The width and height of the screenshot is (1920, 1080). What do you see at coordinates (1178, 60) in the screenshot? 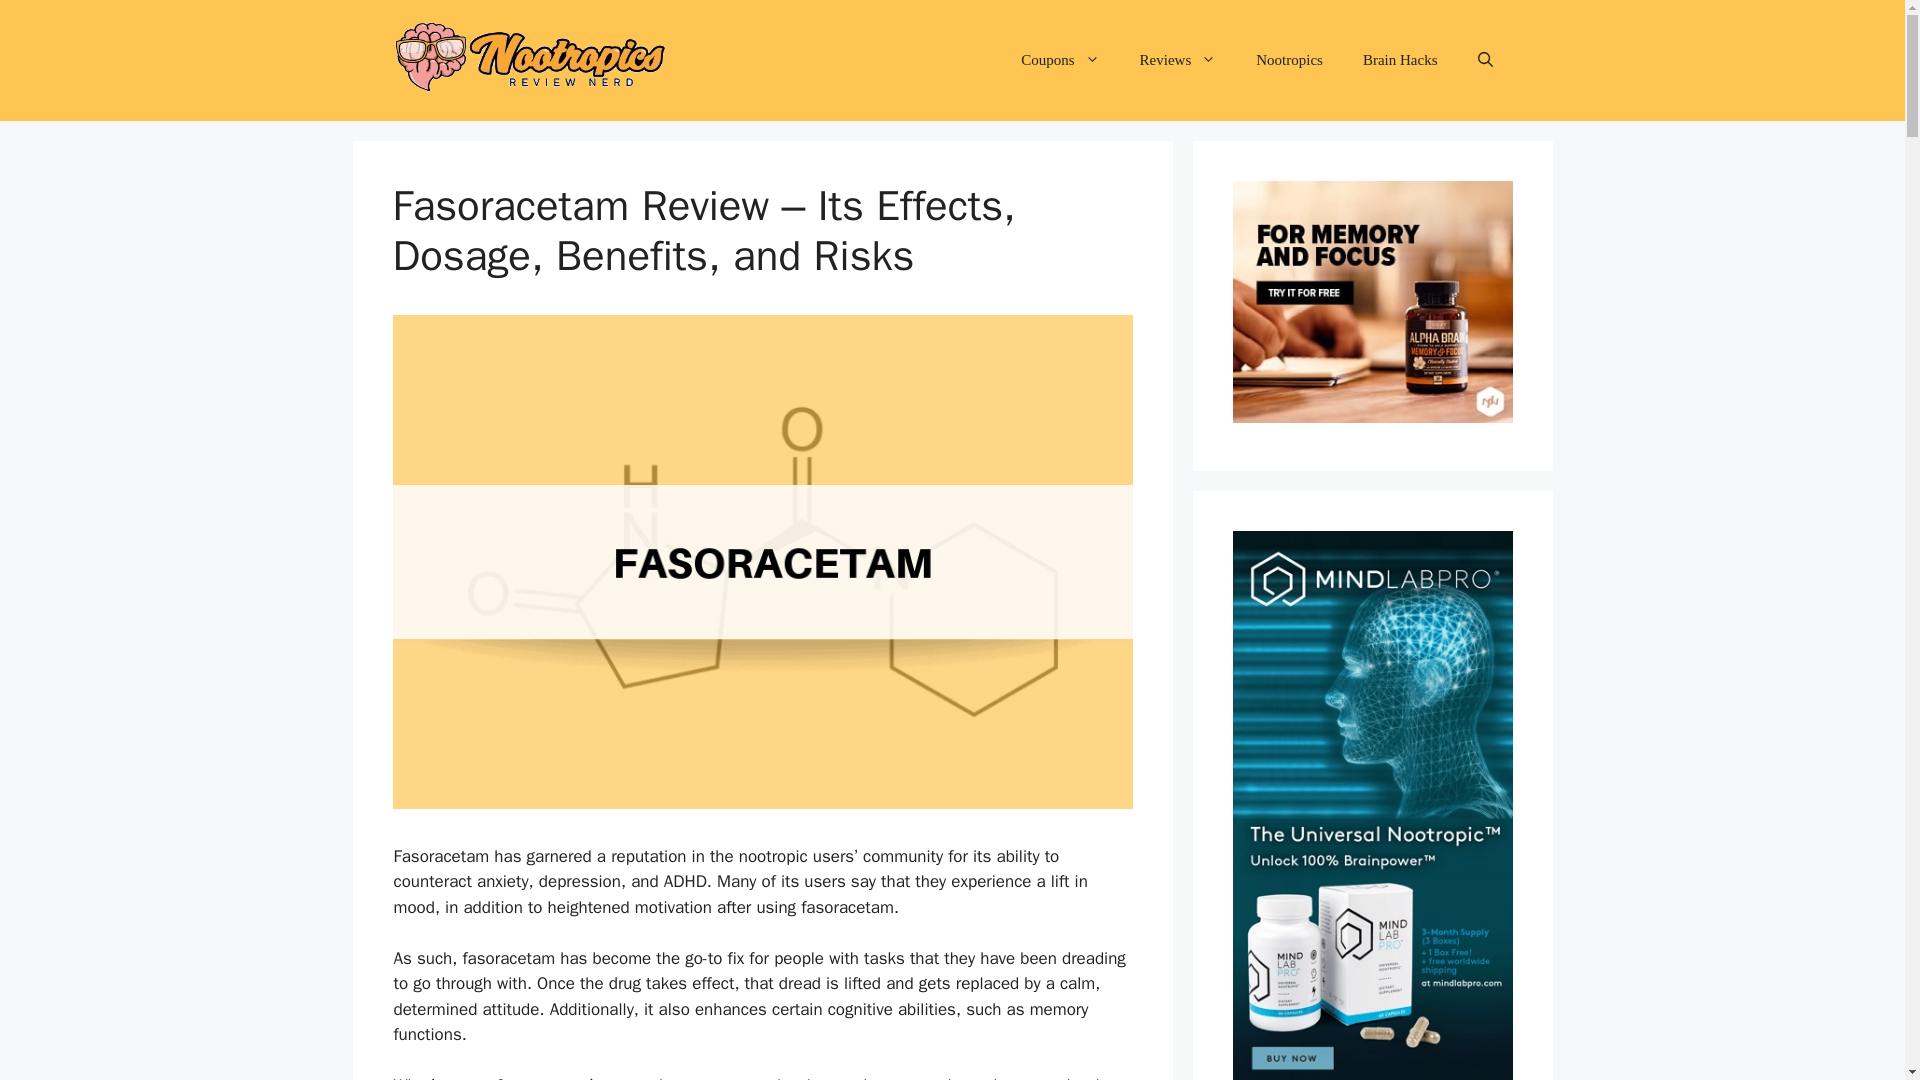
I see `Reviews` at bounding box center [1178, 60].